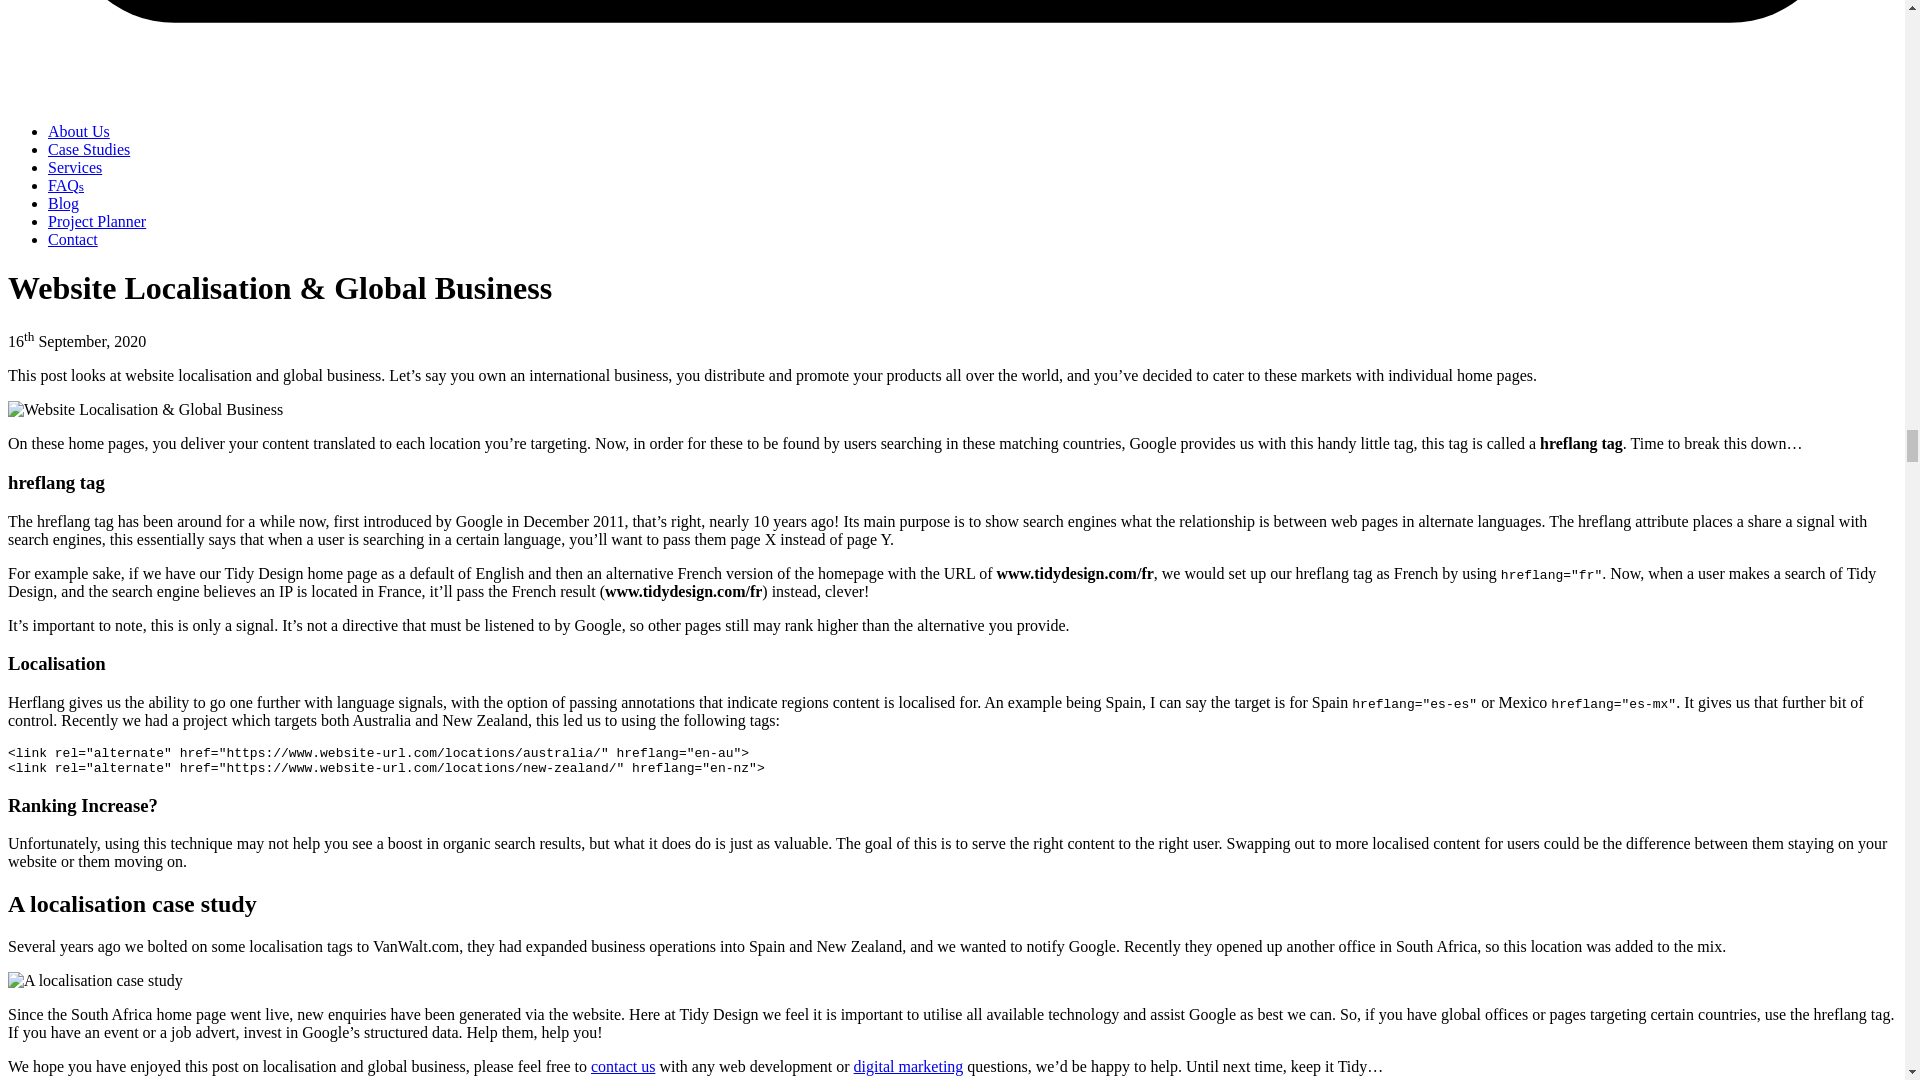 Image resolution: width=1920 pixels, height=1080 pixels. I want to click on digital marketing, so click(908, 1066).